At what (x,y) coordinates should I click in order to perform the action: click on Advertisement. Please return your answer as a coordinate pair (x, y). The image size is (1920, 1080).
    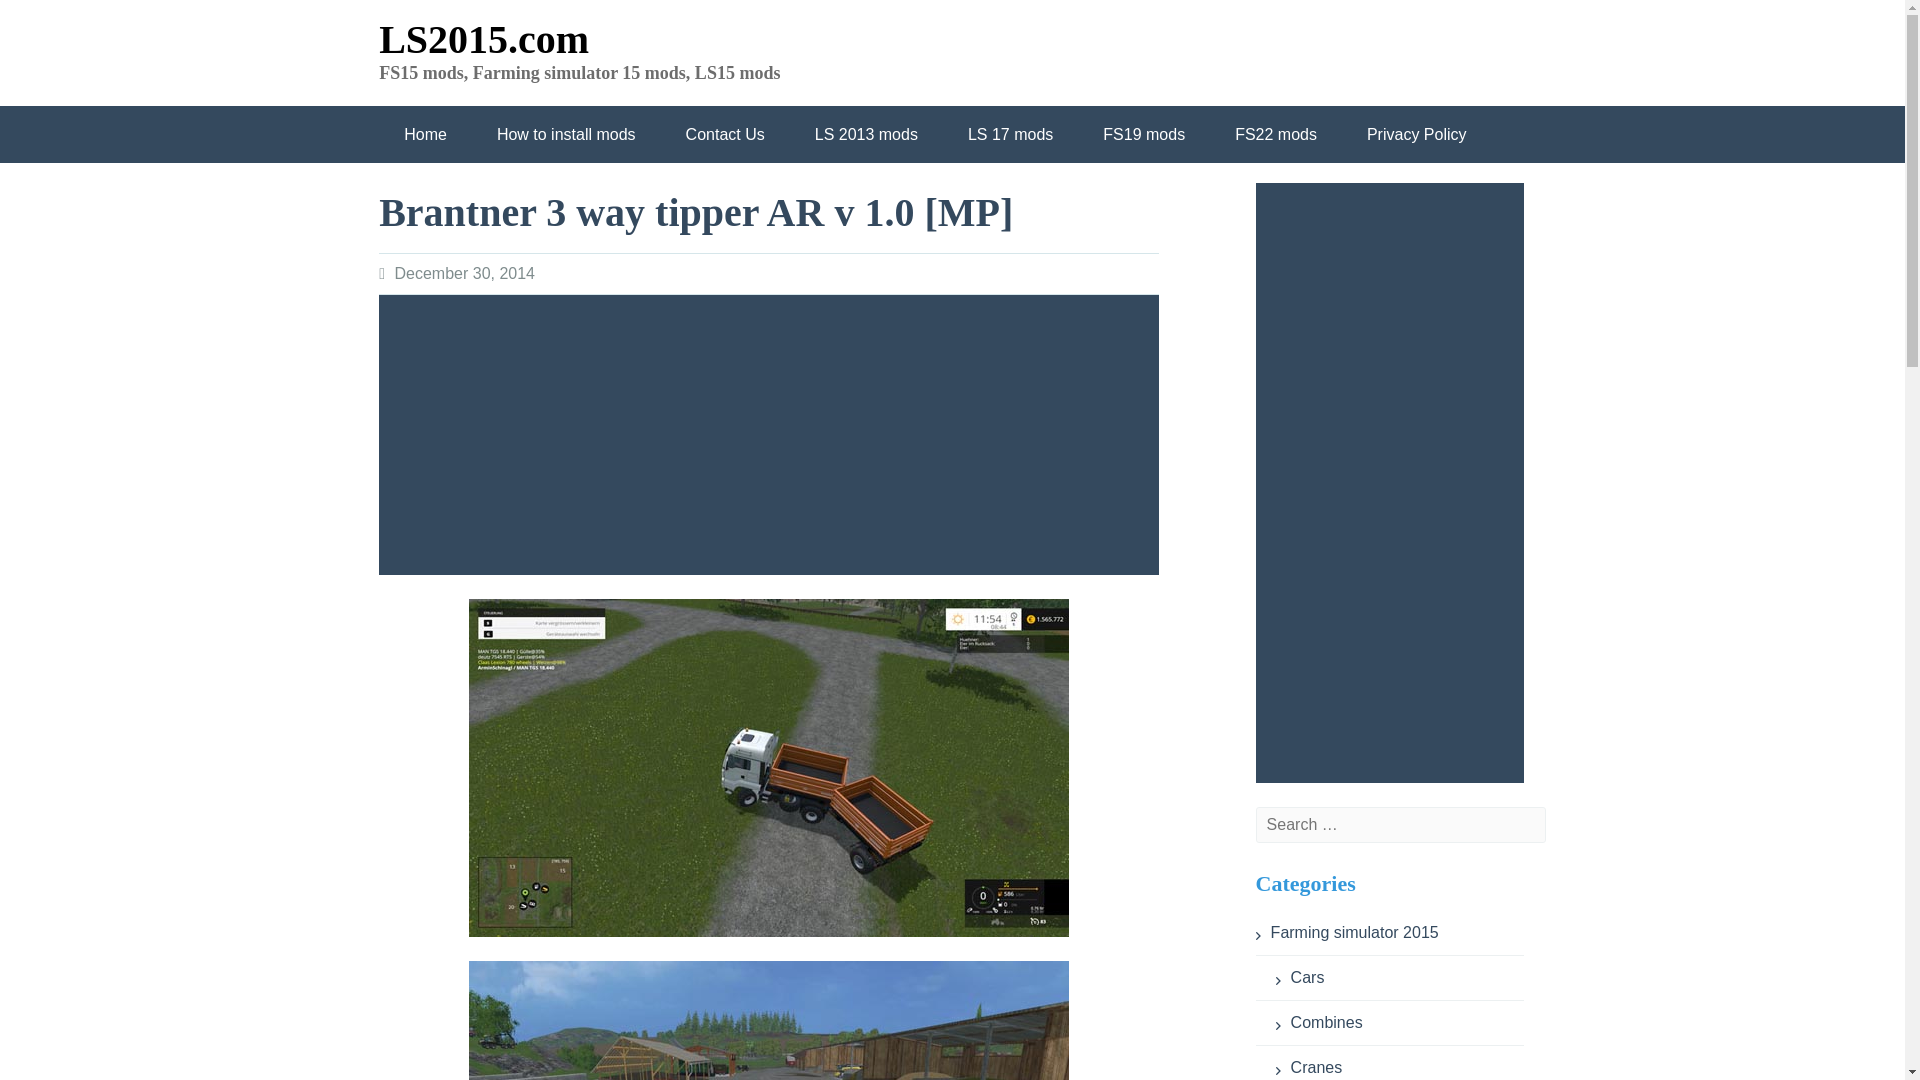
    Looking at the image, I should click on (774, 434).